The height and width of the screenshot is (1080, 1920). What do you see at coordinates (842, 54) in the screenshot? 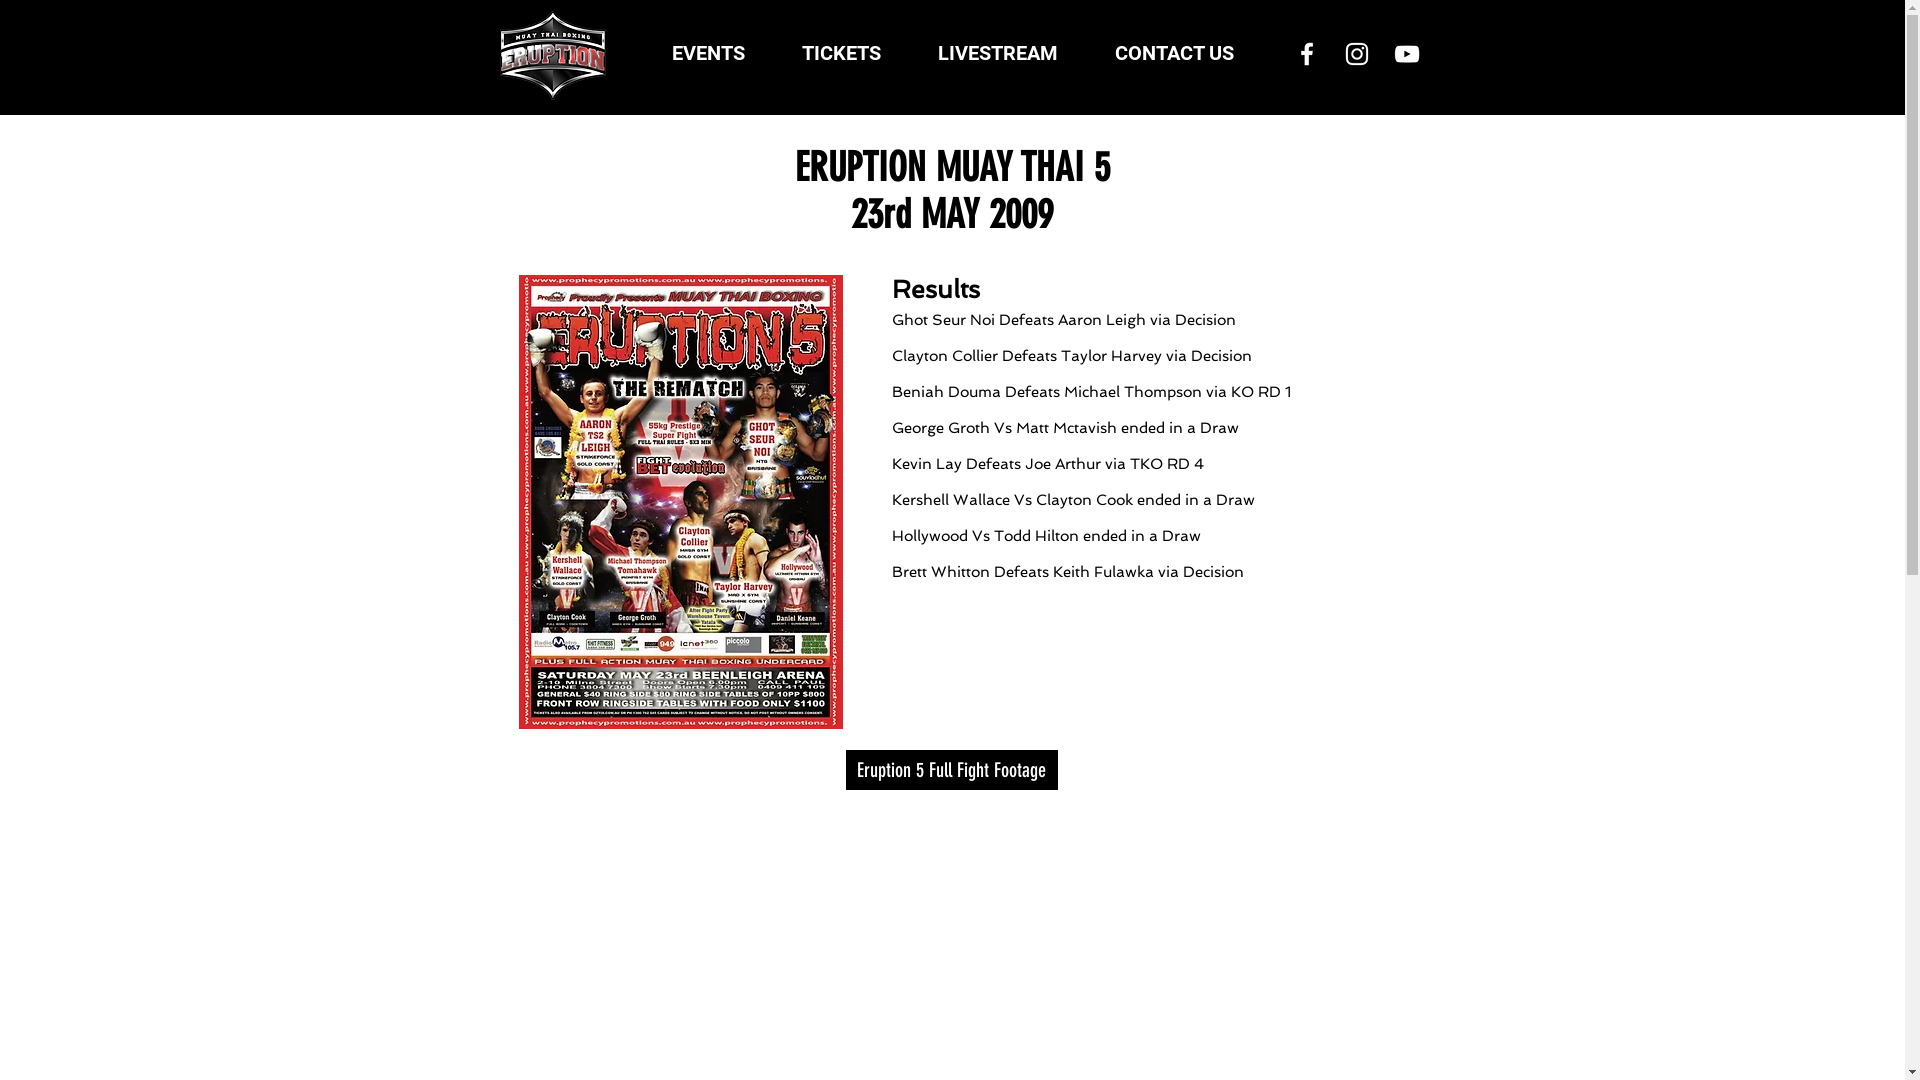
I see `TICKETS` at bounding box center [842, 54].